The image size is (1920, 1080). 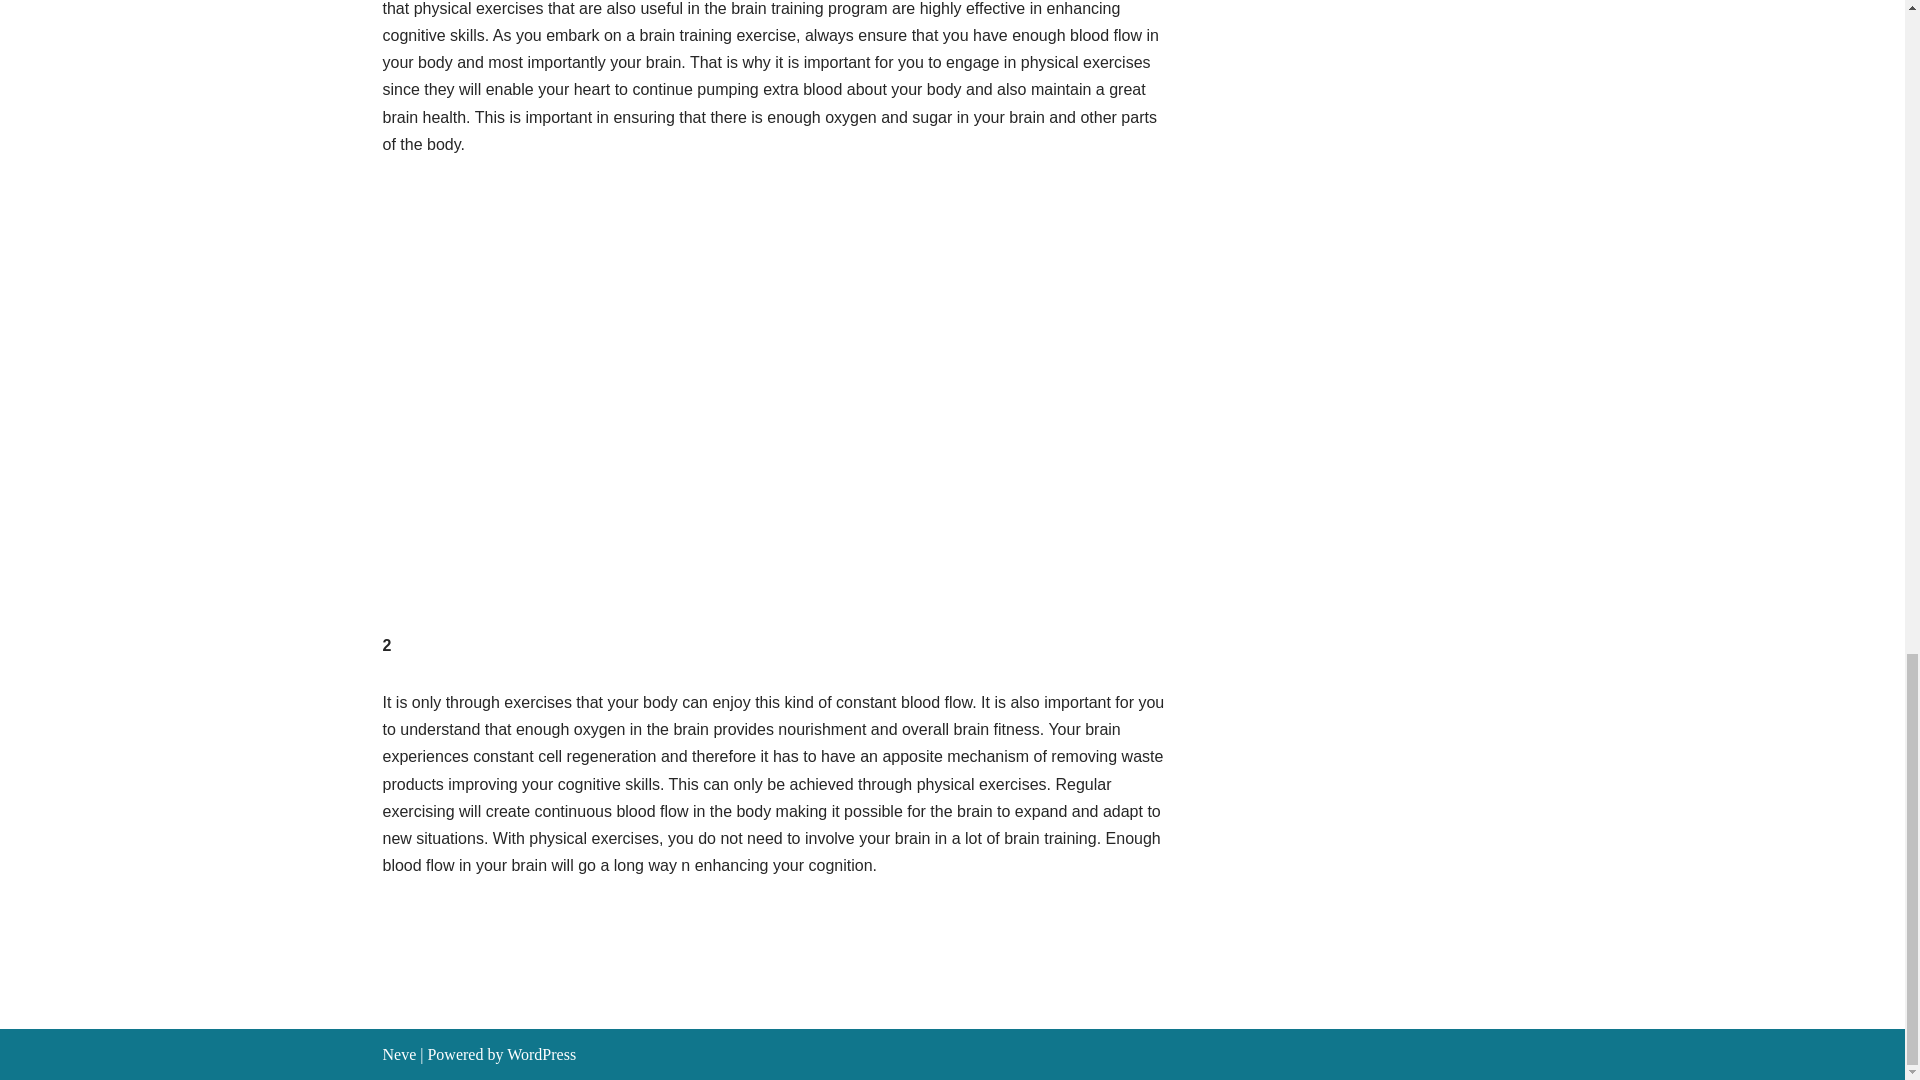 I want to click on WordPress, so click(x=541, y=1054).